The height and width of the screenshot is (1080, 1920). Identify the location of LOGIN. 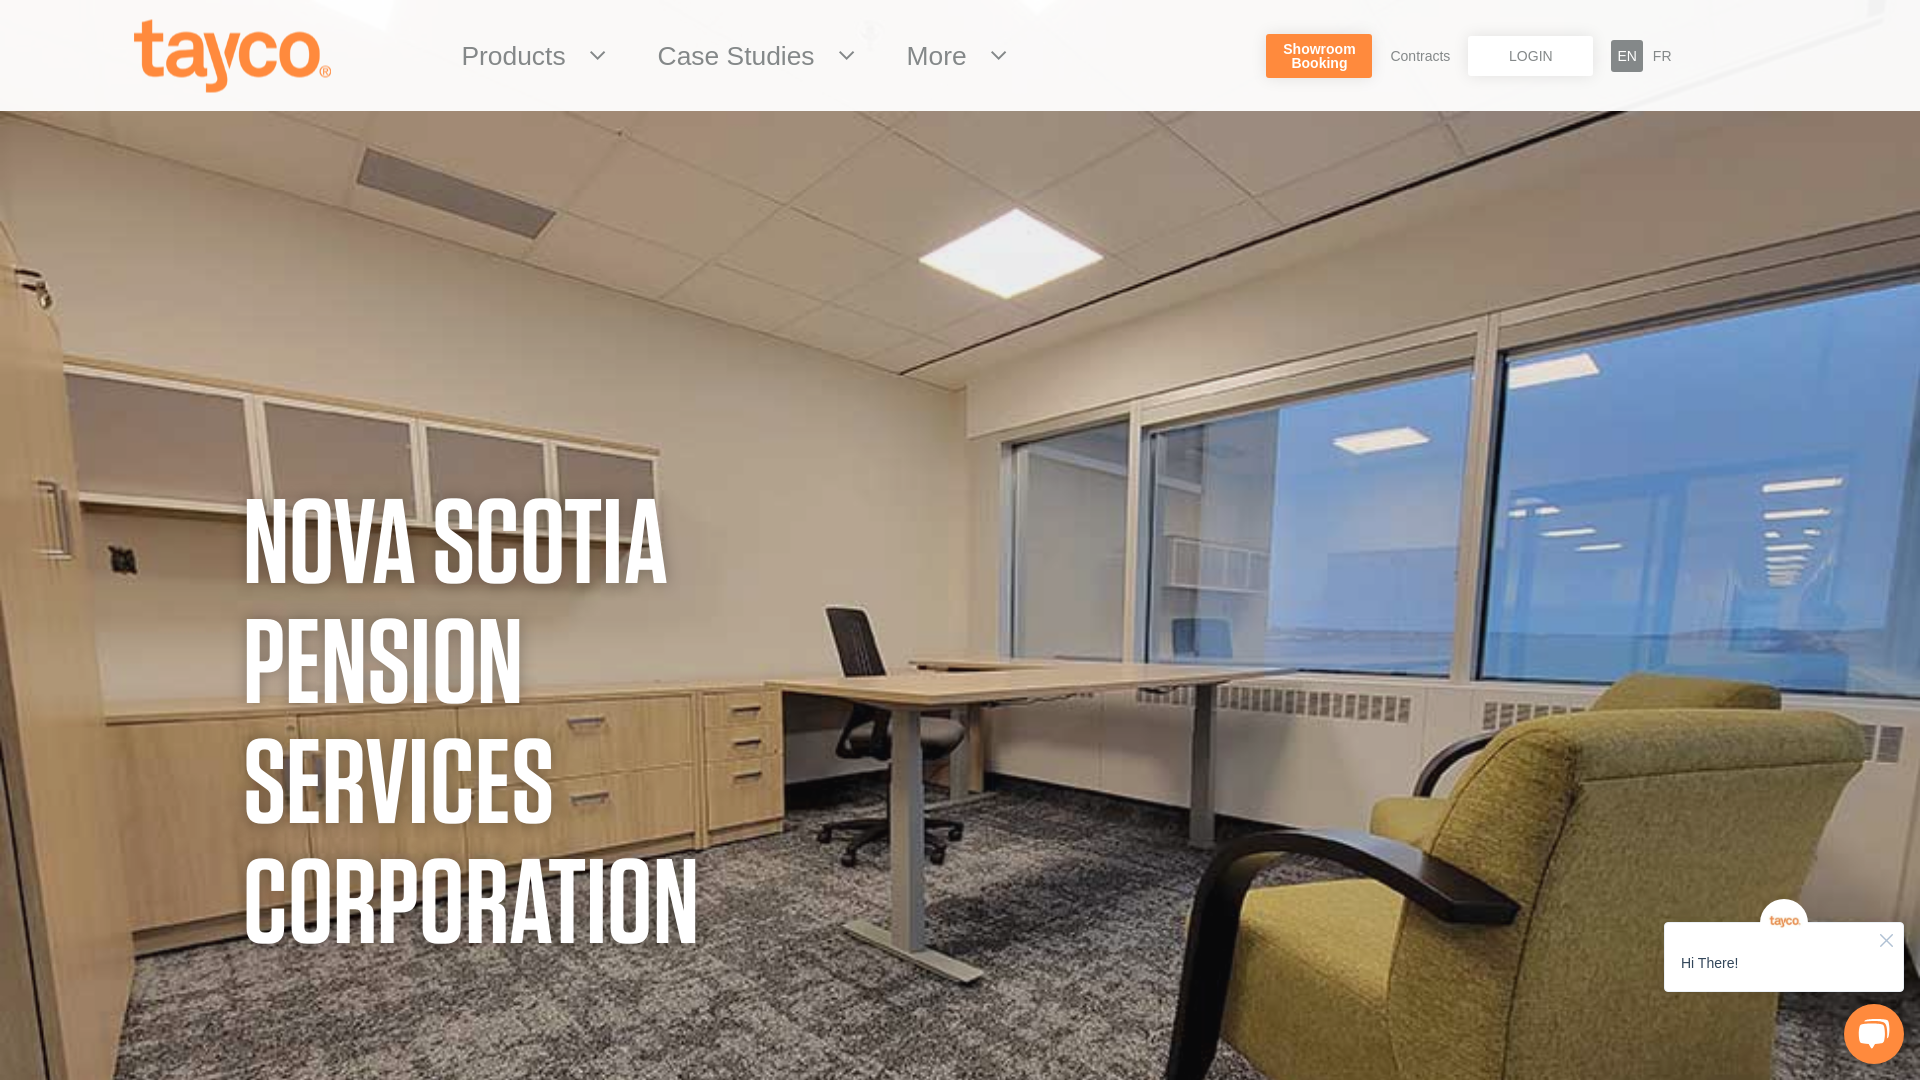
(1530, 55).